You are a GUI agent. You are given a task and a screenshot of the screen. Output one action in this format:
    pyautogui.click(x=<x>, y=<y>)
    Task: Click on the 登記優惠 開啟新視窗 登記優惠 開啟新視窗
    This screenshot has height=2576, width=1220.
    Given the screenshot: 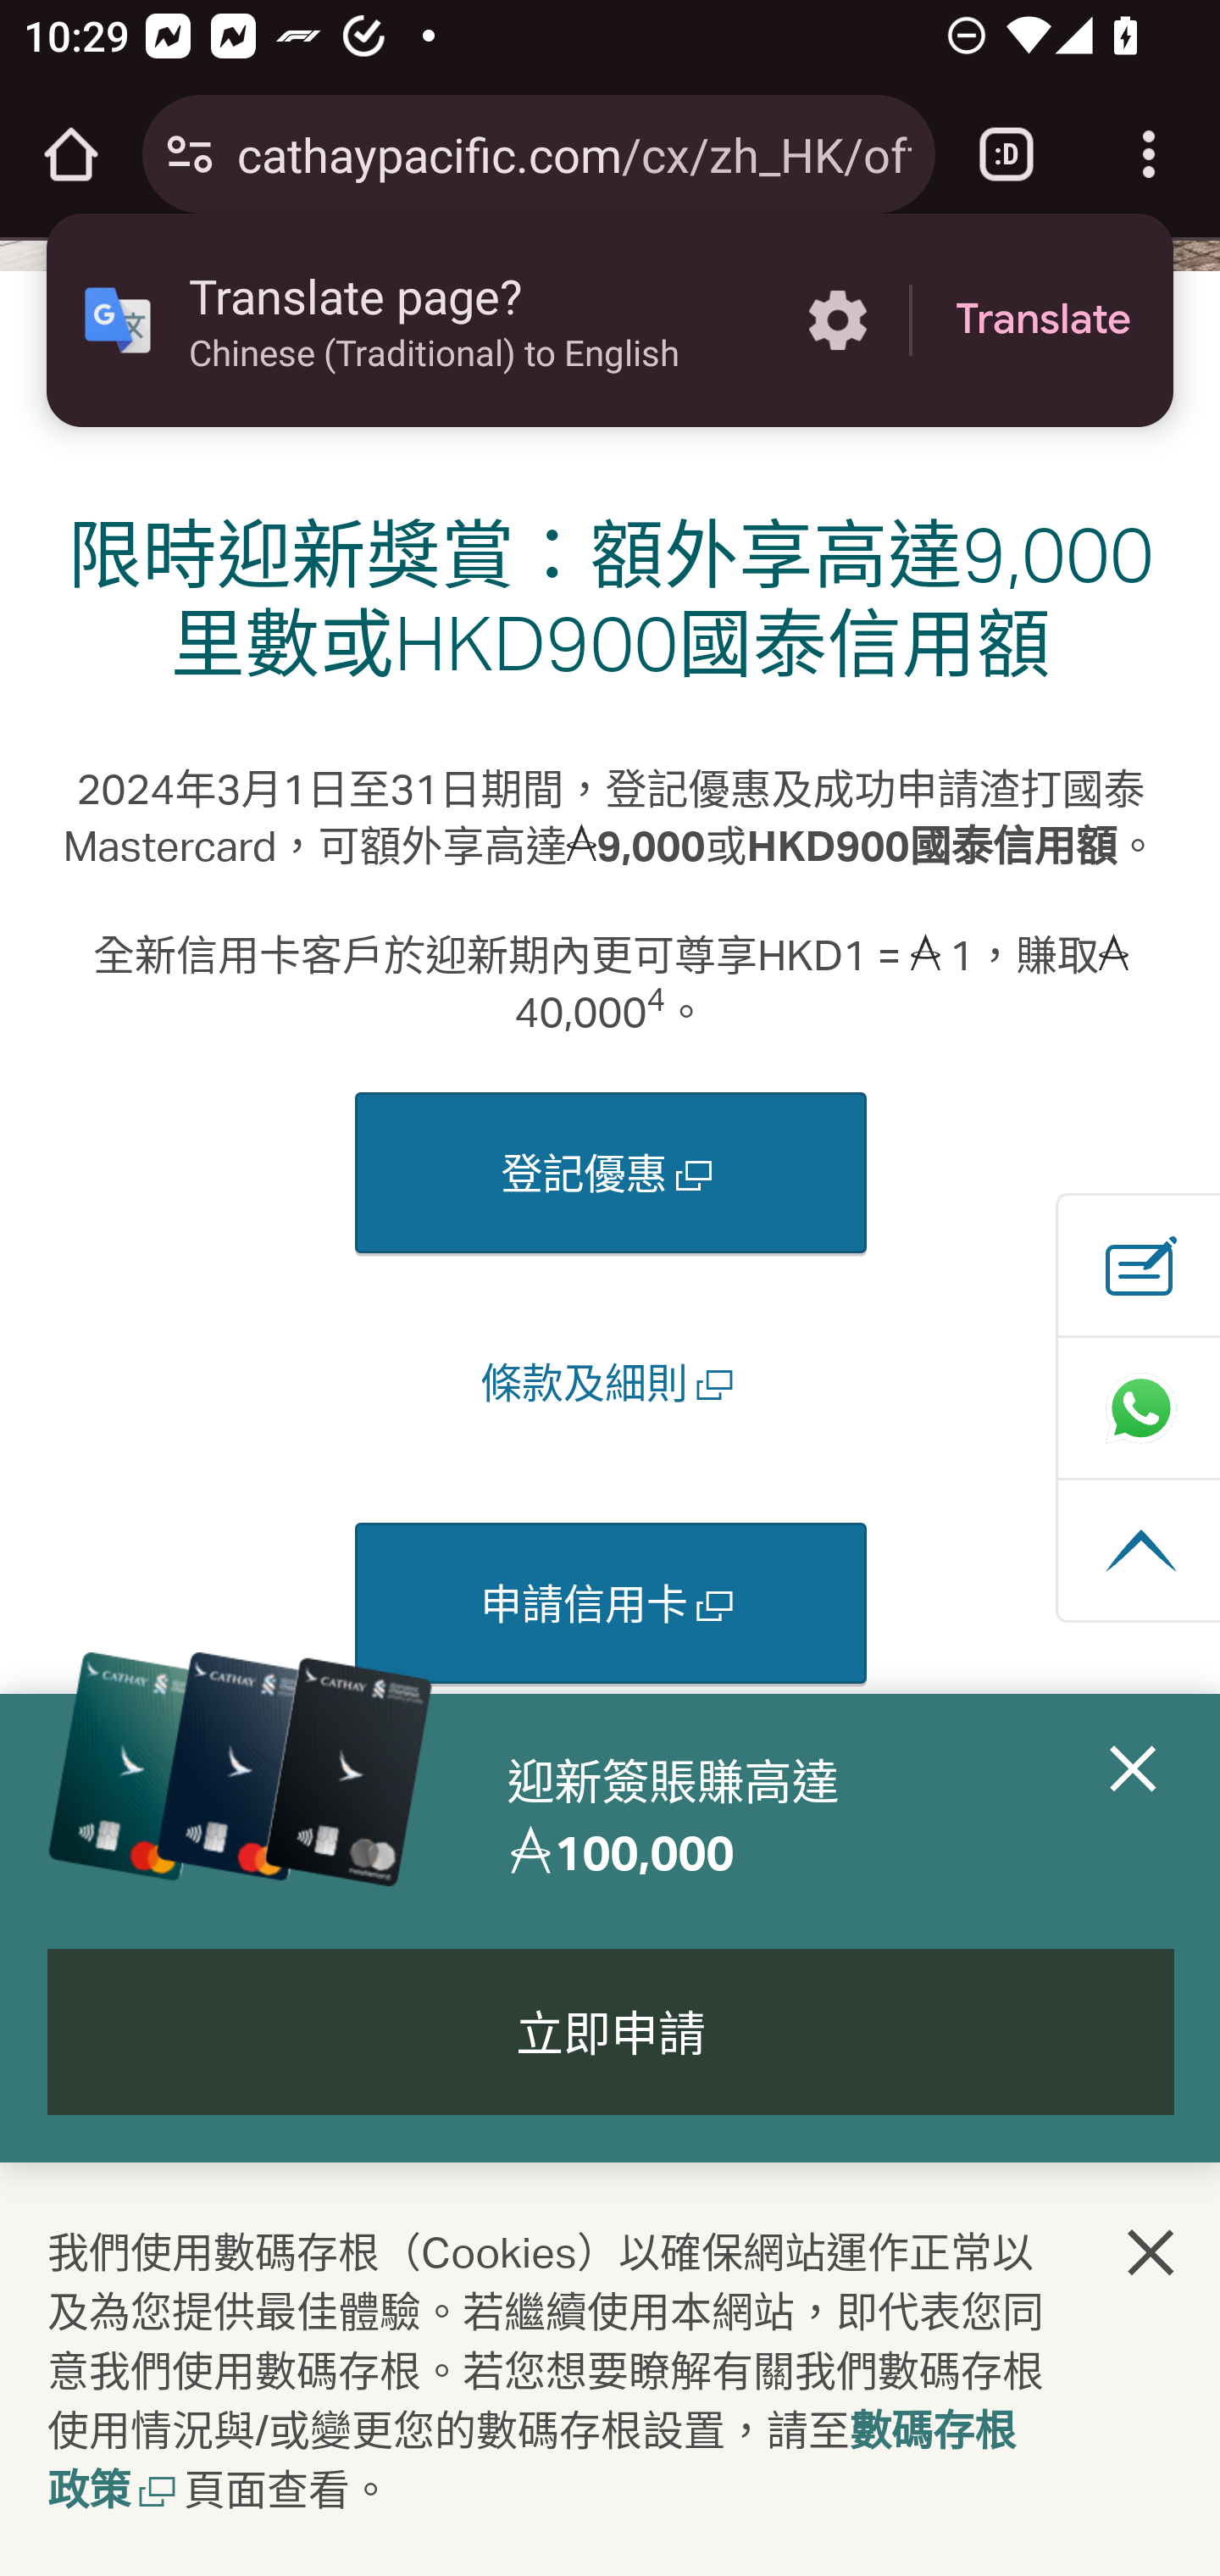 What is the action you would take?
    pyautogui.click(x=610, y=1173)
    